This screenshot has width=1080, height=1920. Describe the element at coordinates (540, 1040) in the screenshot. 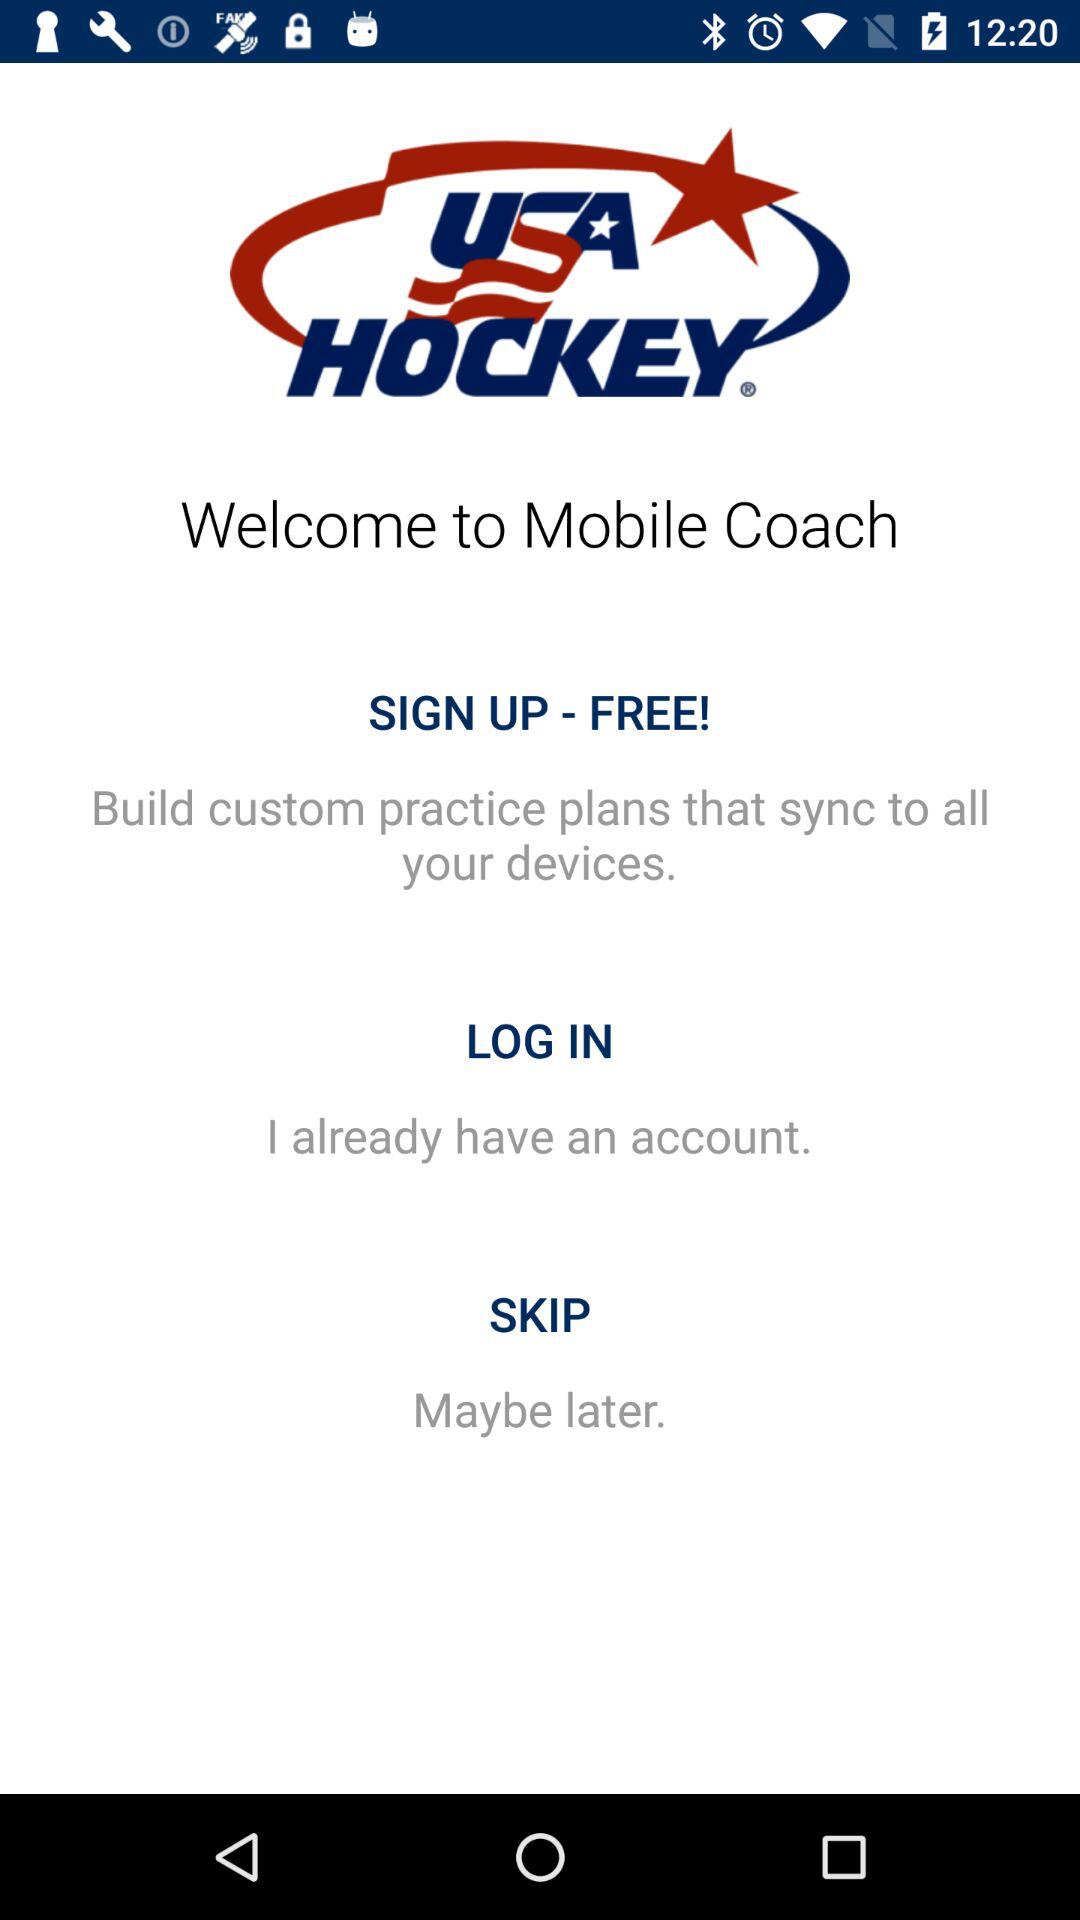

I see `select item below the build custom practice item` at that location.